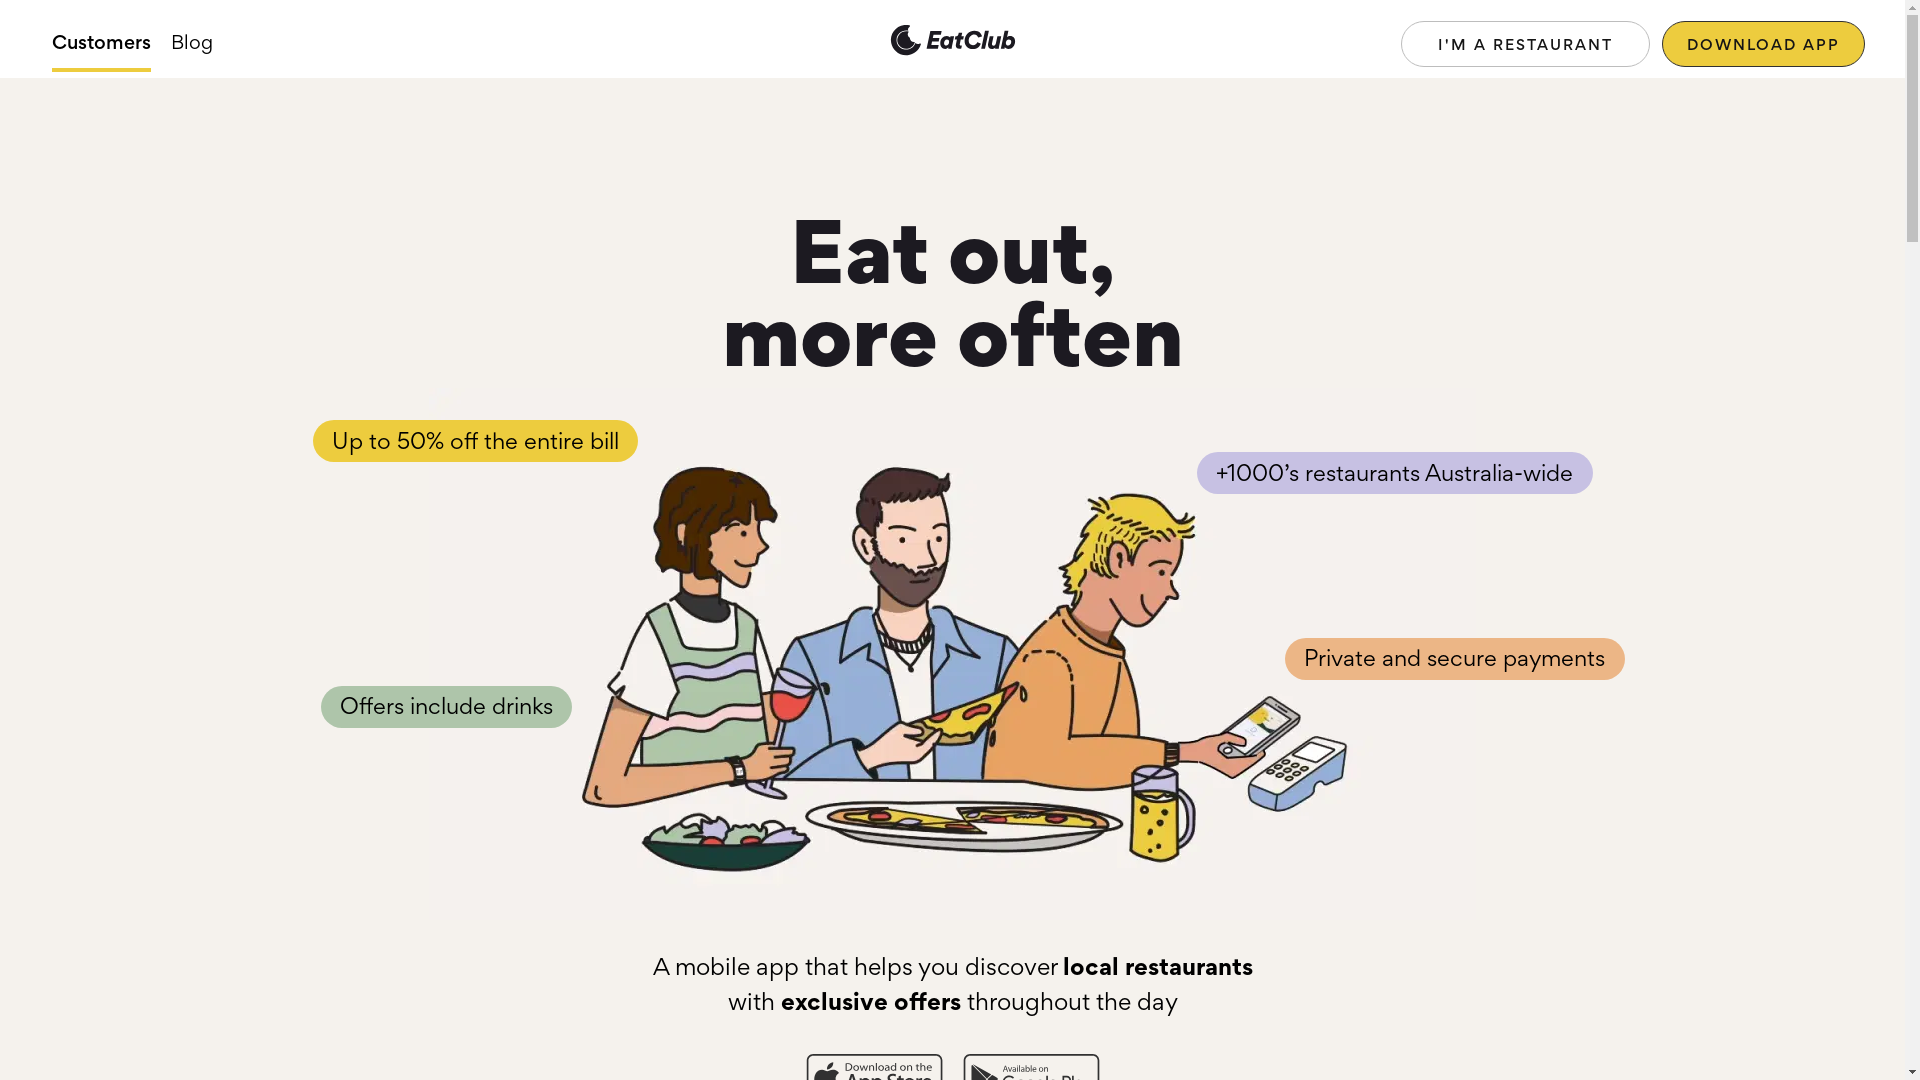 The image size is (1920, 1080). I want to click on Customers, so click(102, 44).